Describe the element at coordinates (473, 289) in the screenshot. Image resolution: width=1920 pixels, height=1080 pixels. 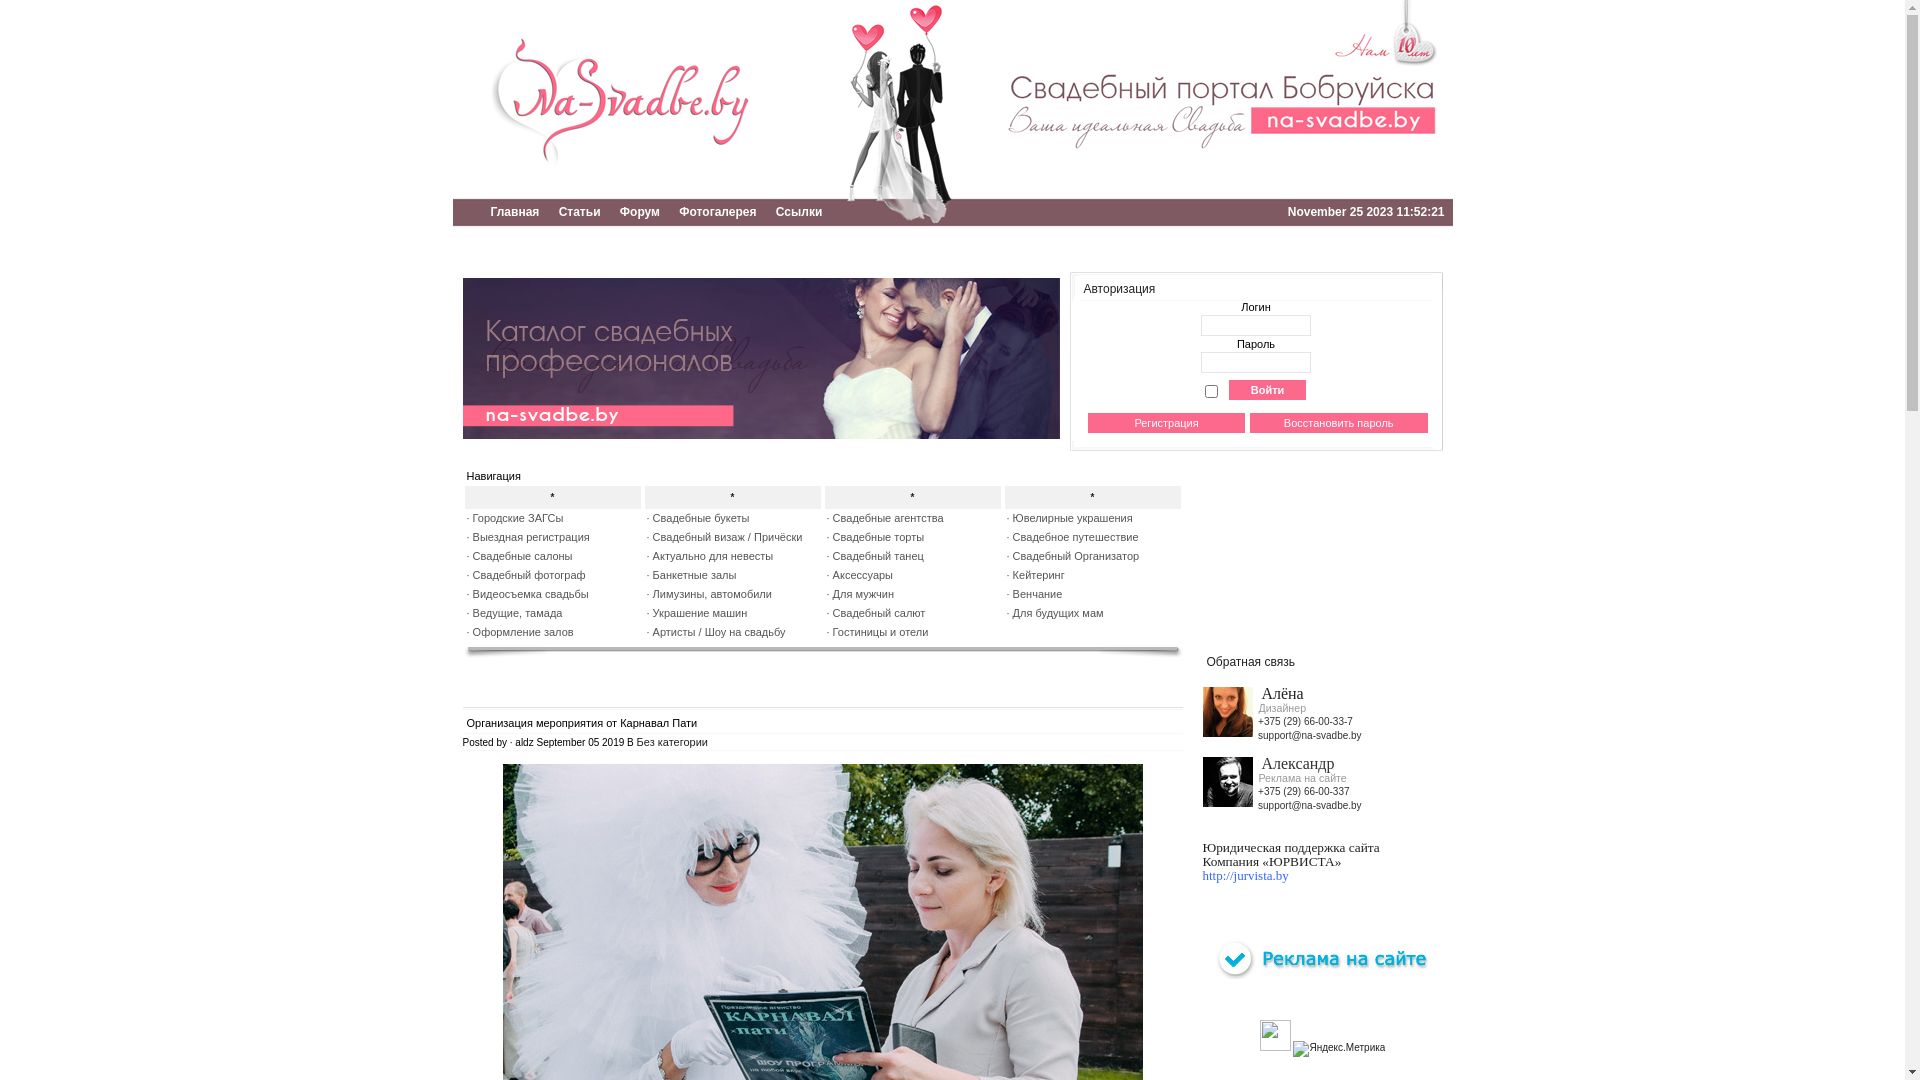
I see `1` at that location.